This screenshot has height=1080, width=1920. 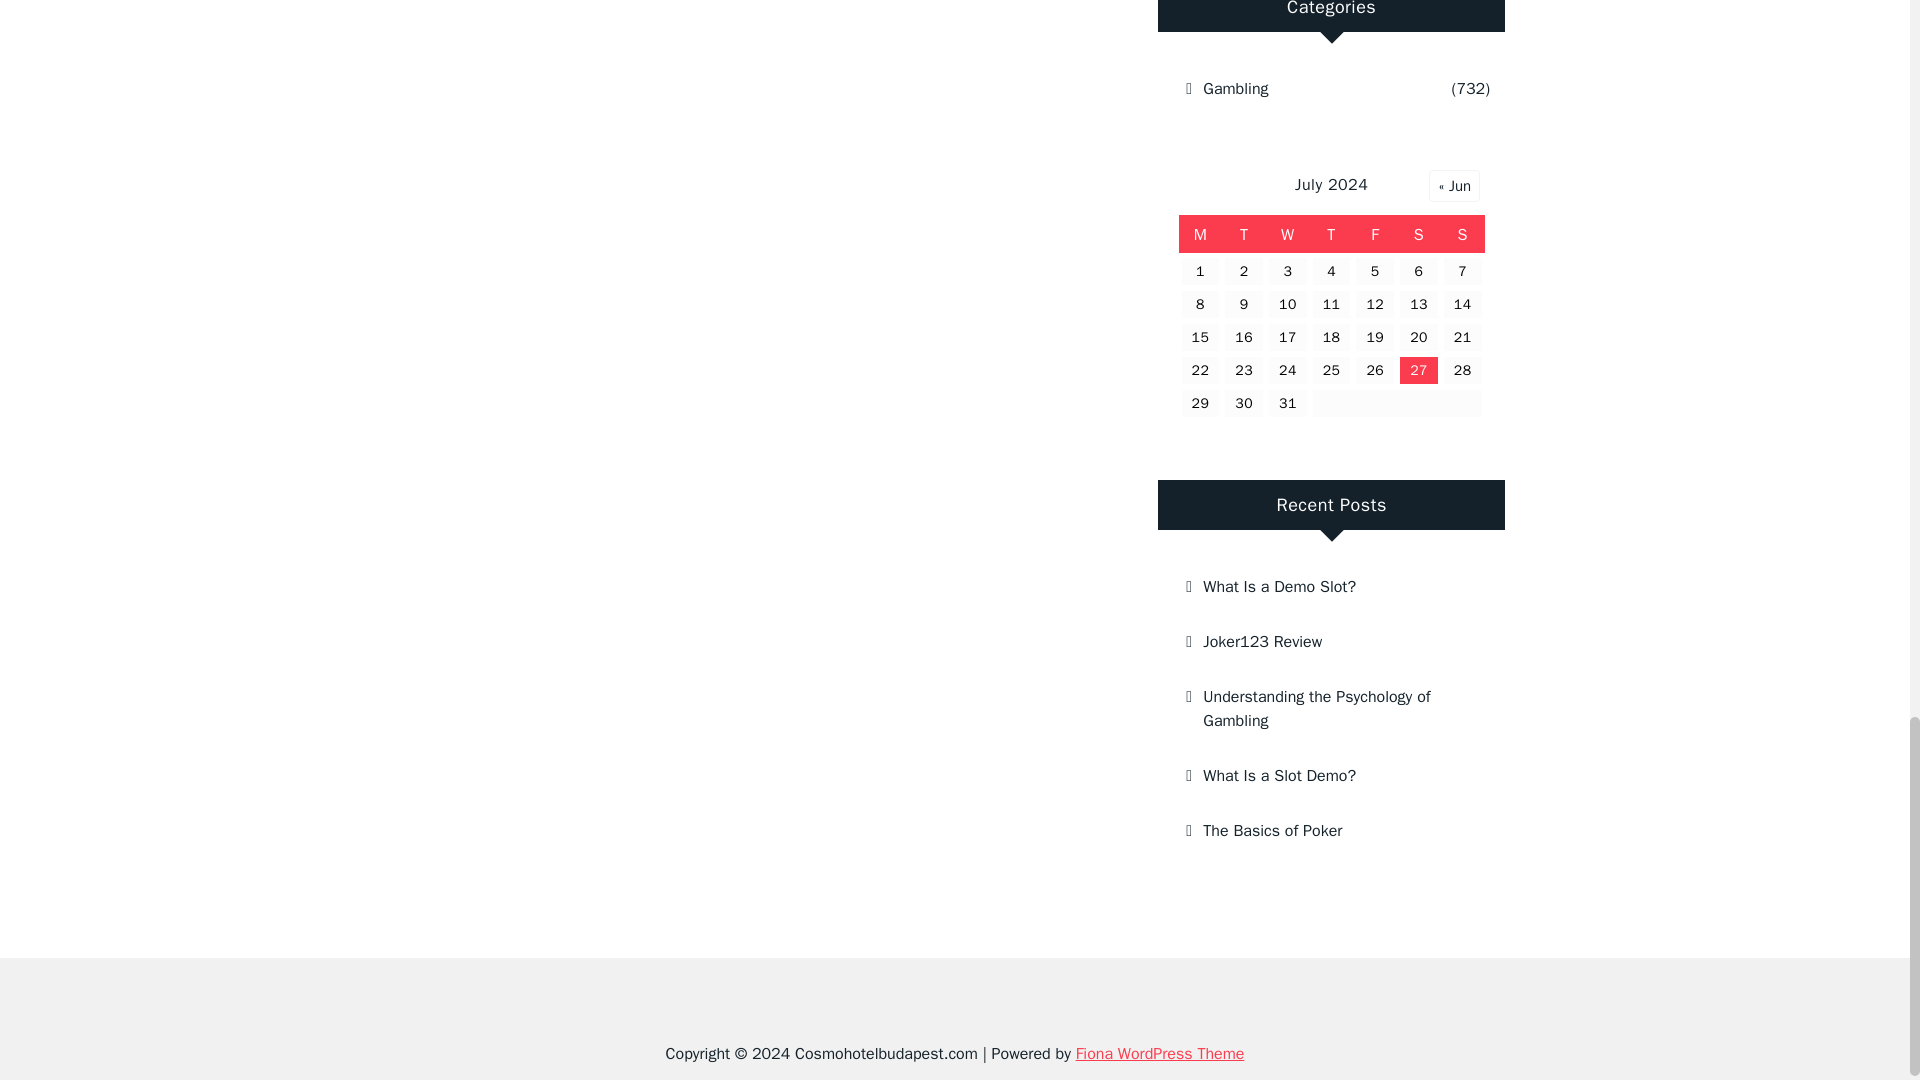 I want to click on Thursday, so click(x=1331, y=234).